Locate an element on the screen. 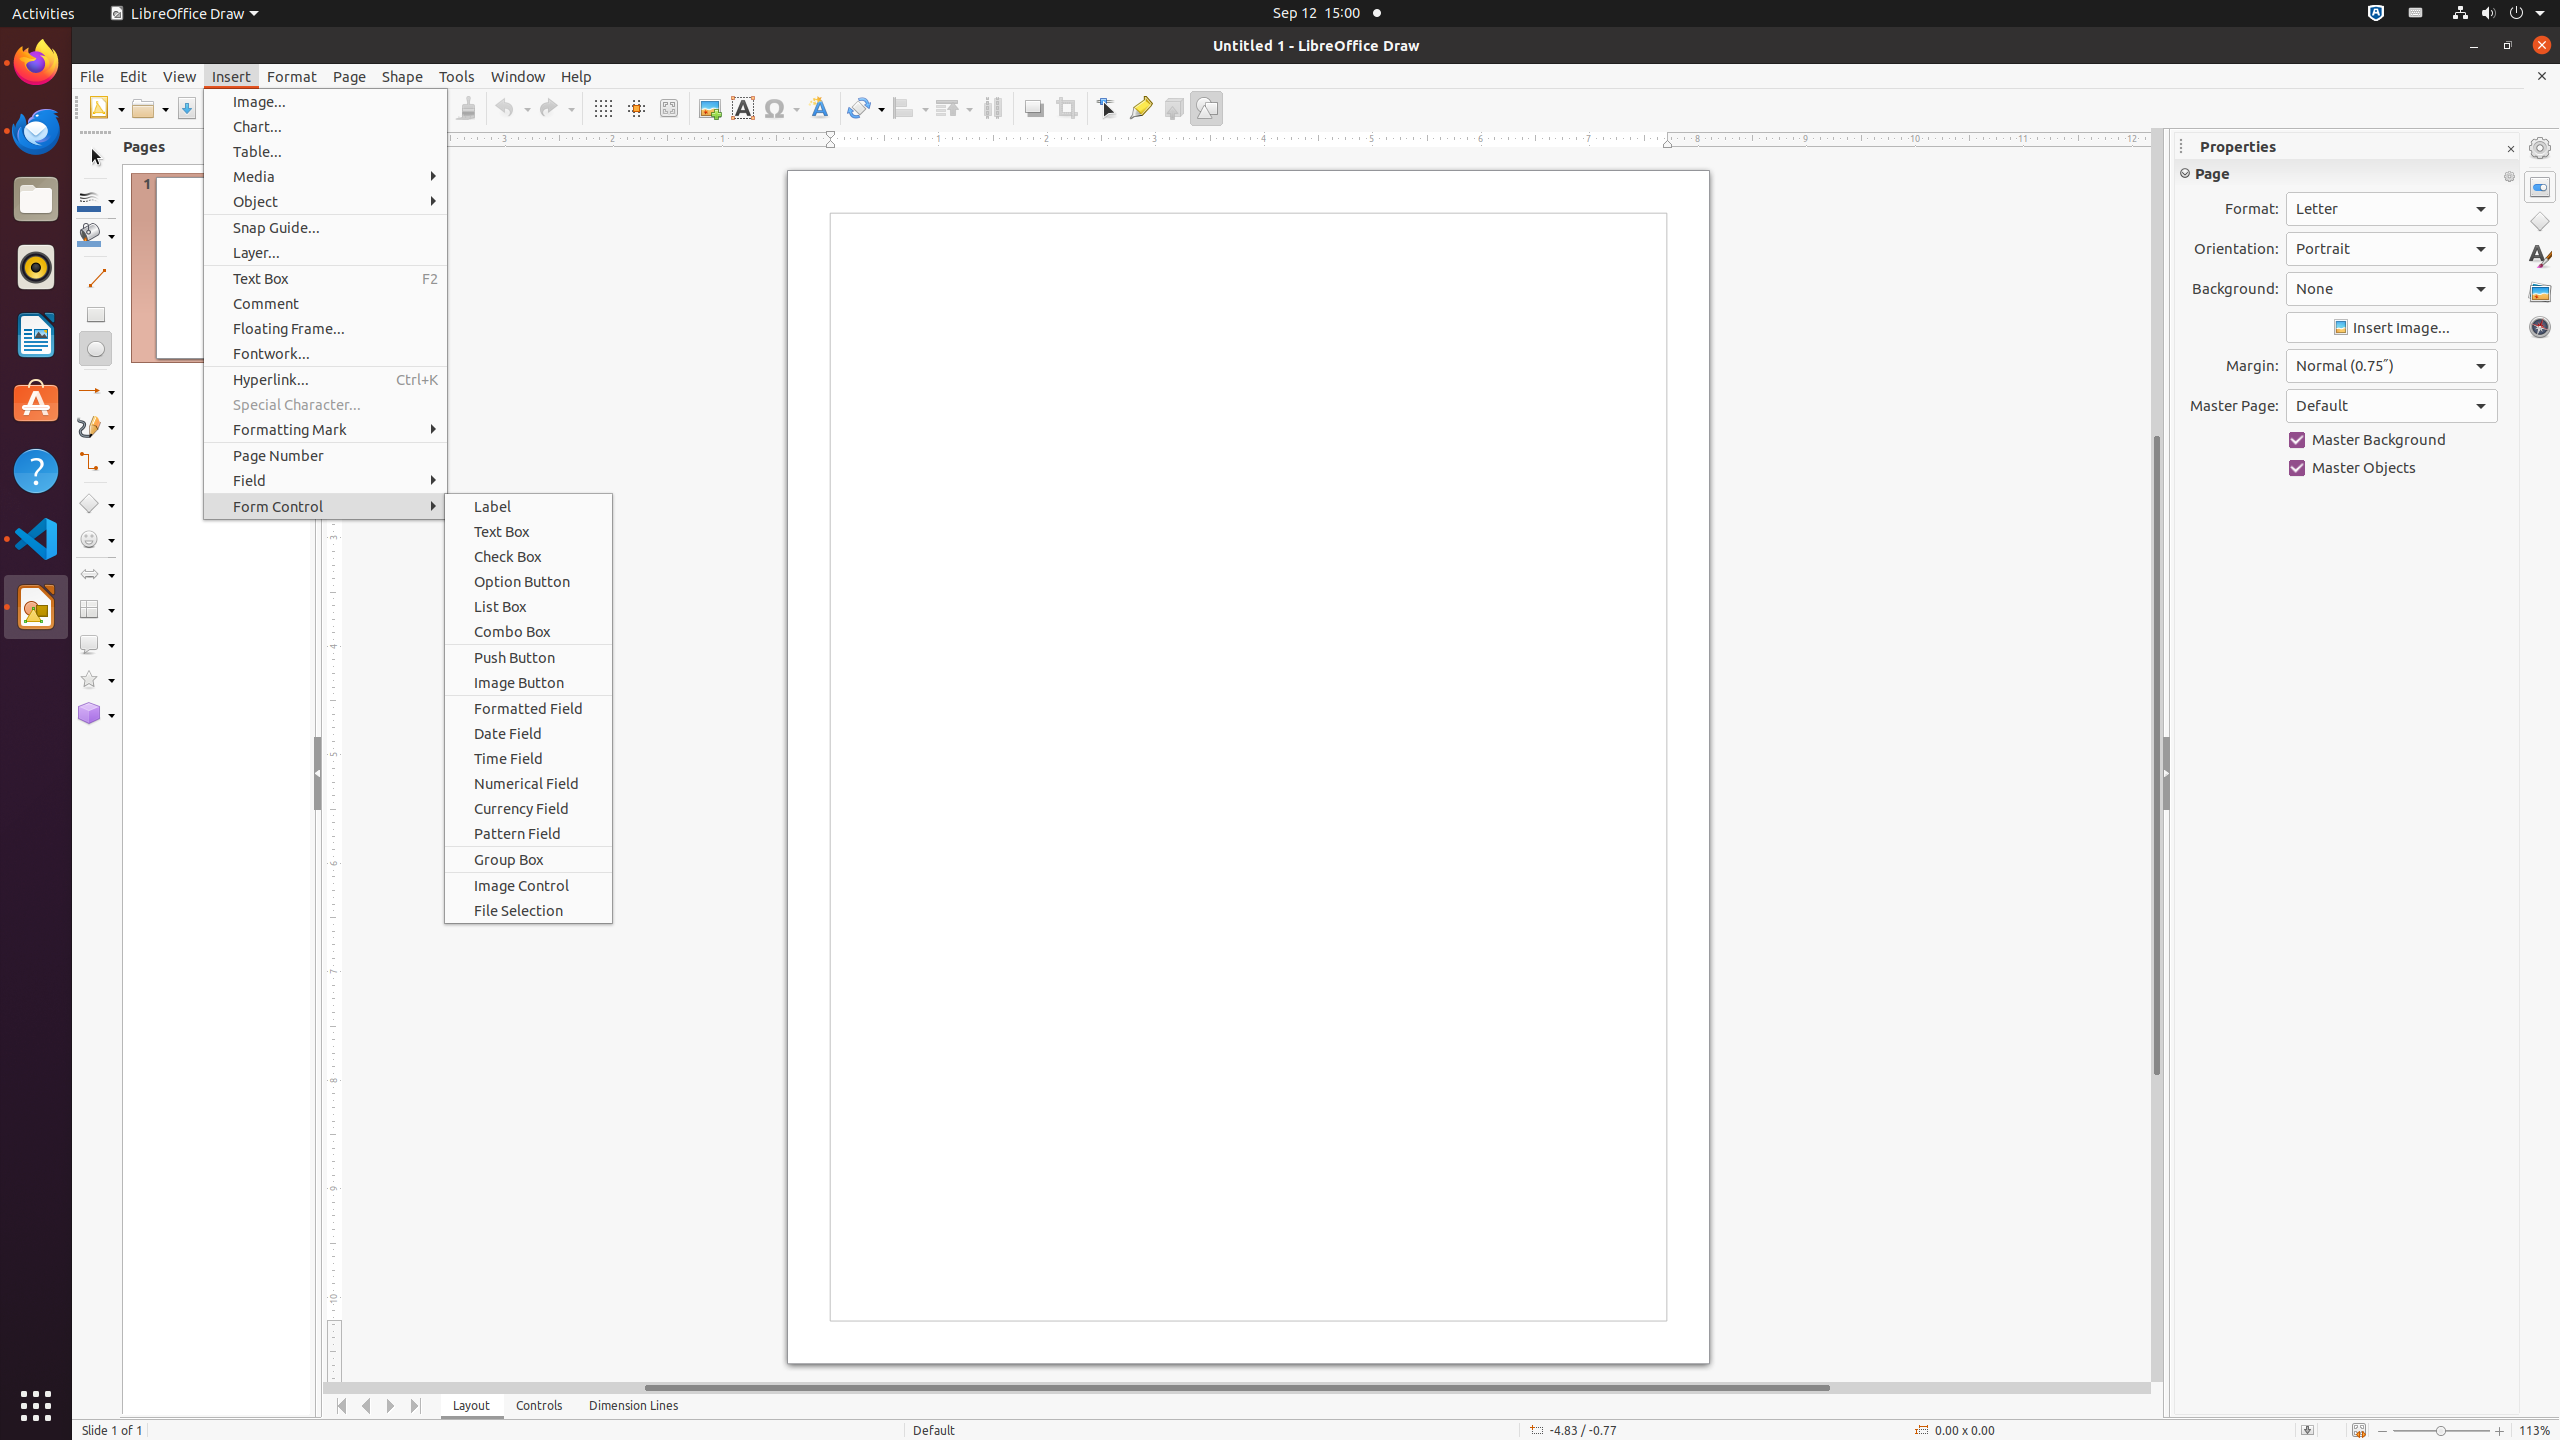 This screenshot has width=2560, height=1440. Layout is located at coordinates (472, 1406).